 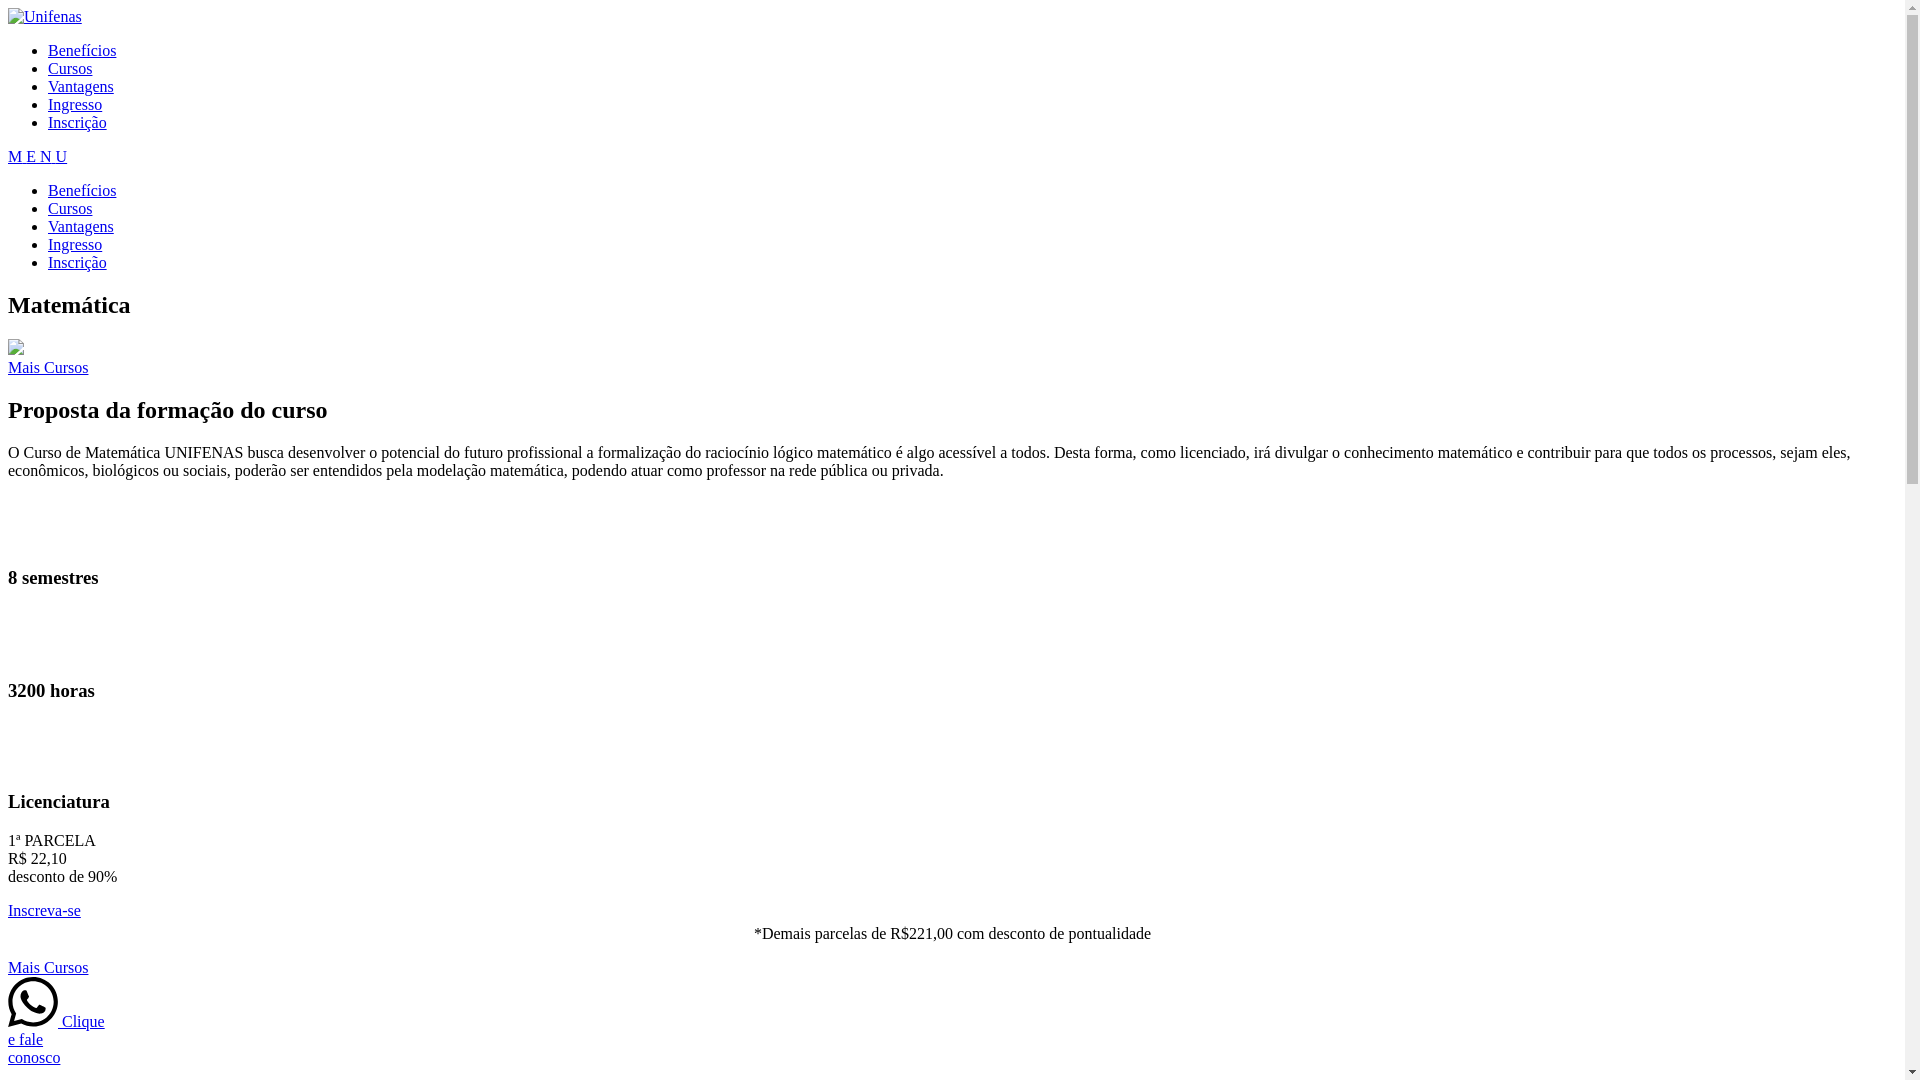 What do you see at coordinates (81, 226) in the screenshot?
I see `Vantagens` at bounding box center [81, 226].